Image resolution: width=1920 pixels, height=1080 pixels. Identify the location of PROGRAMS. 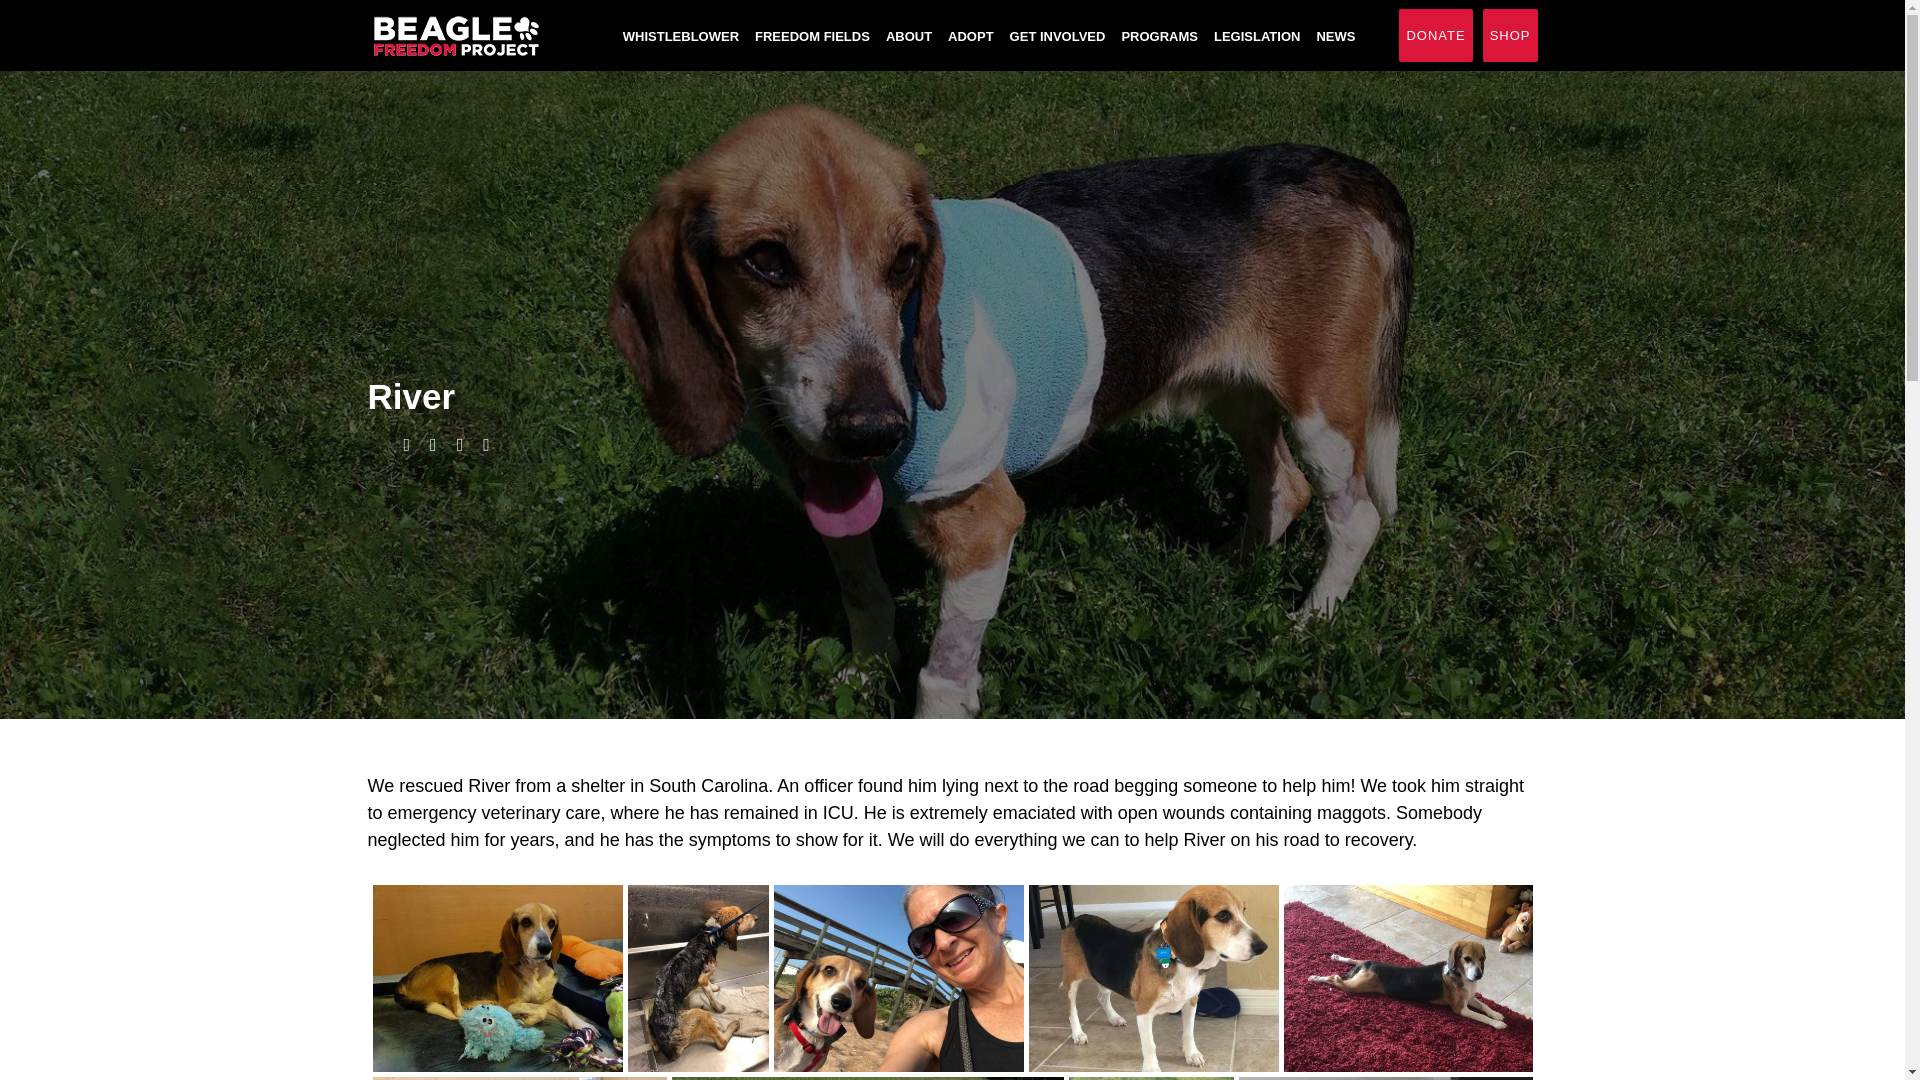
(1160, 36).